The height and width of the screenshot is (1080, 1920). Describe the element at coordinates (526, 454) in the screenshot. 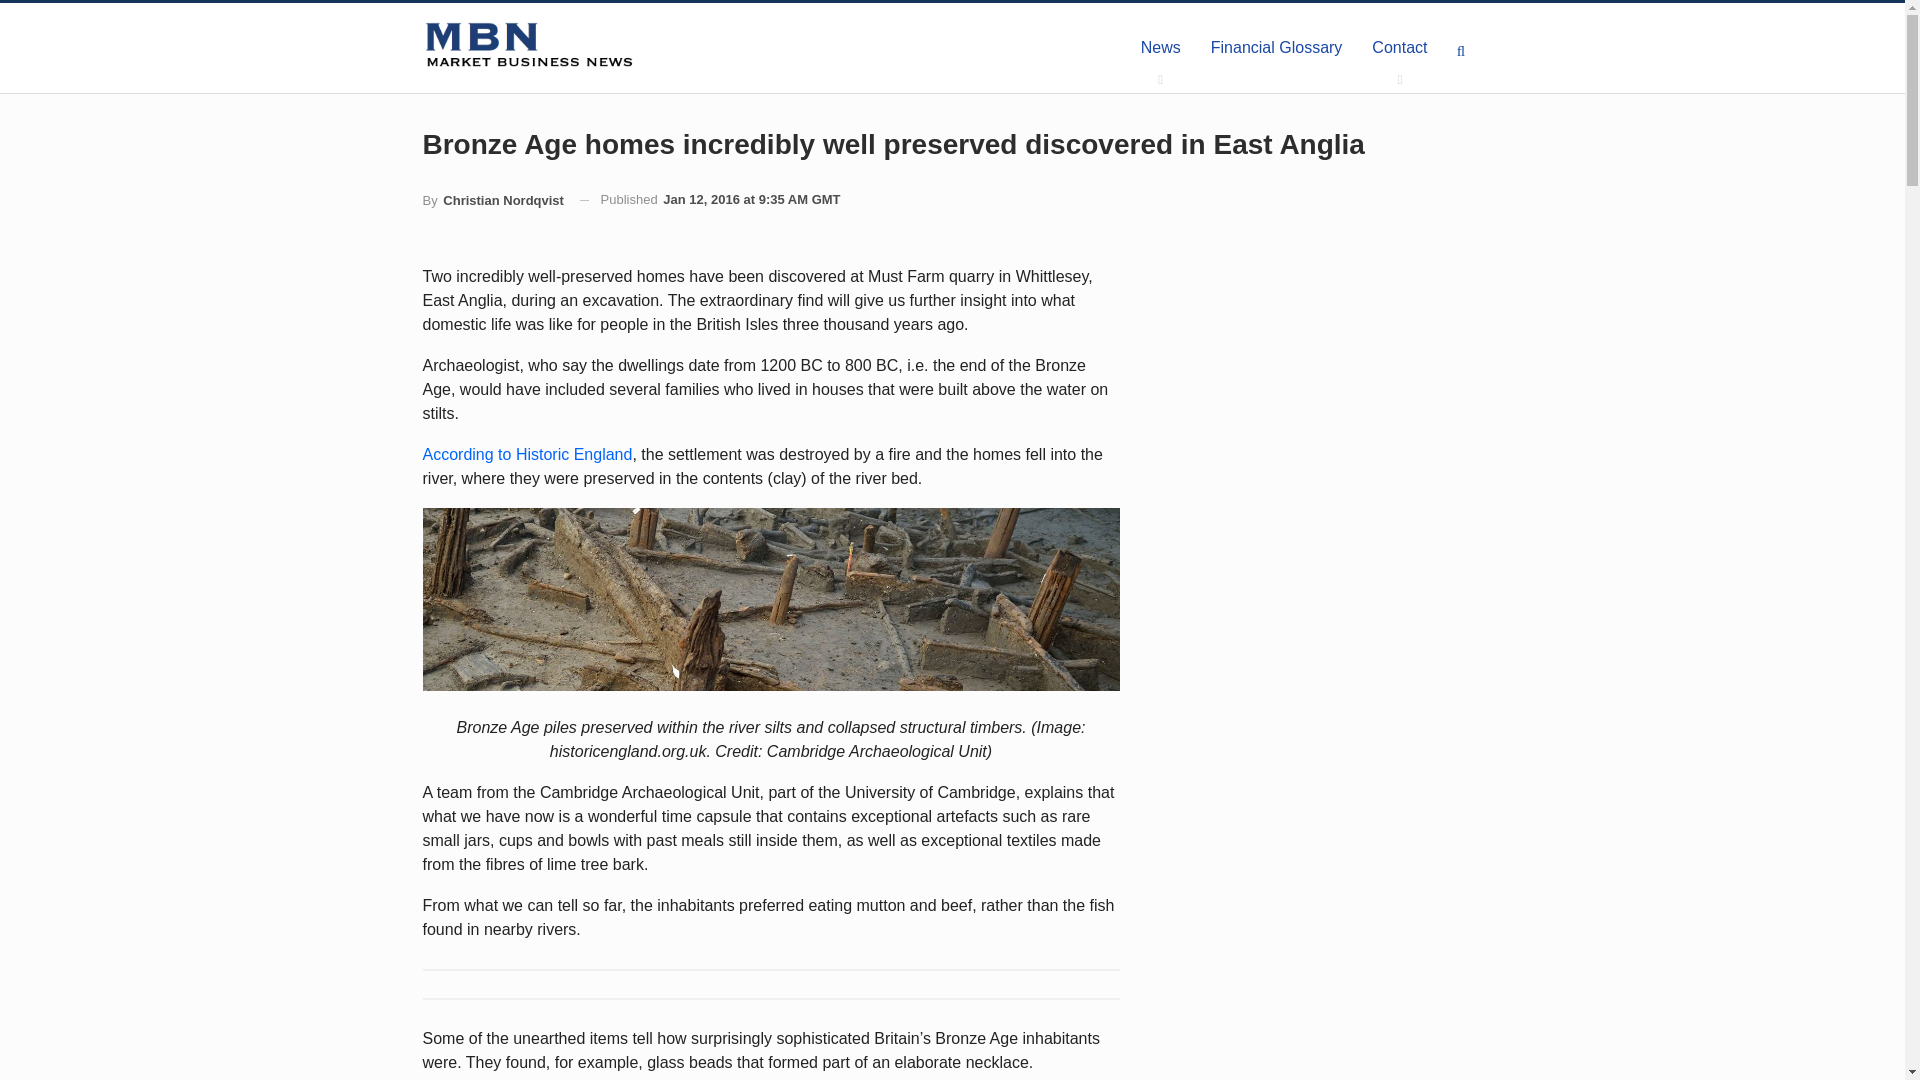

I see `According to Historic England` at that location.